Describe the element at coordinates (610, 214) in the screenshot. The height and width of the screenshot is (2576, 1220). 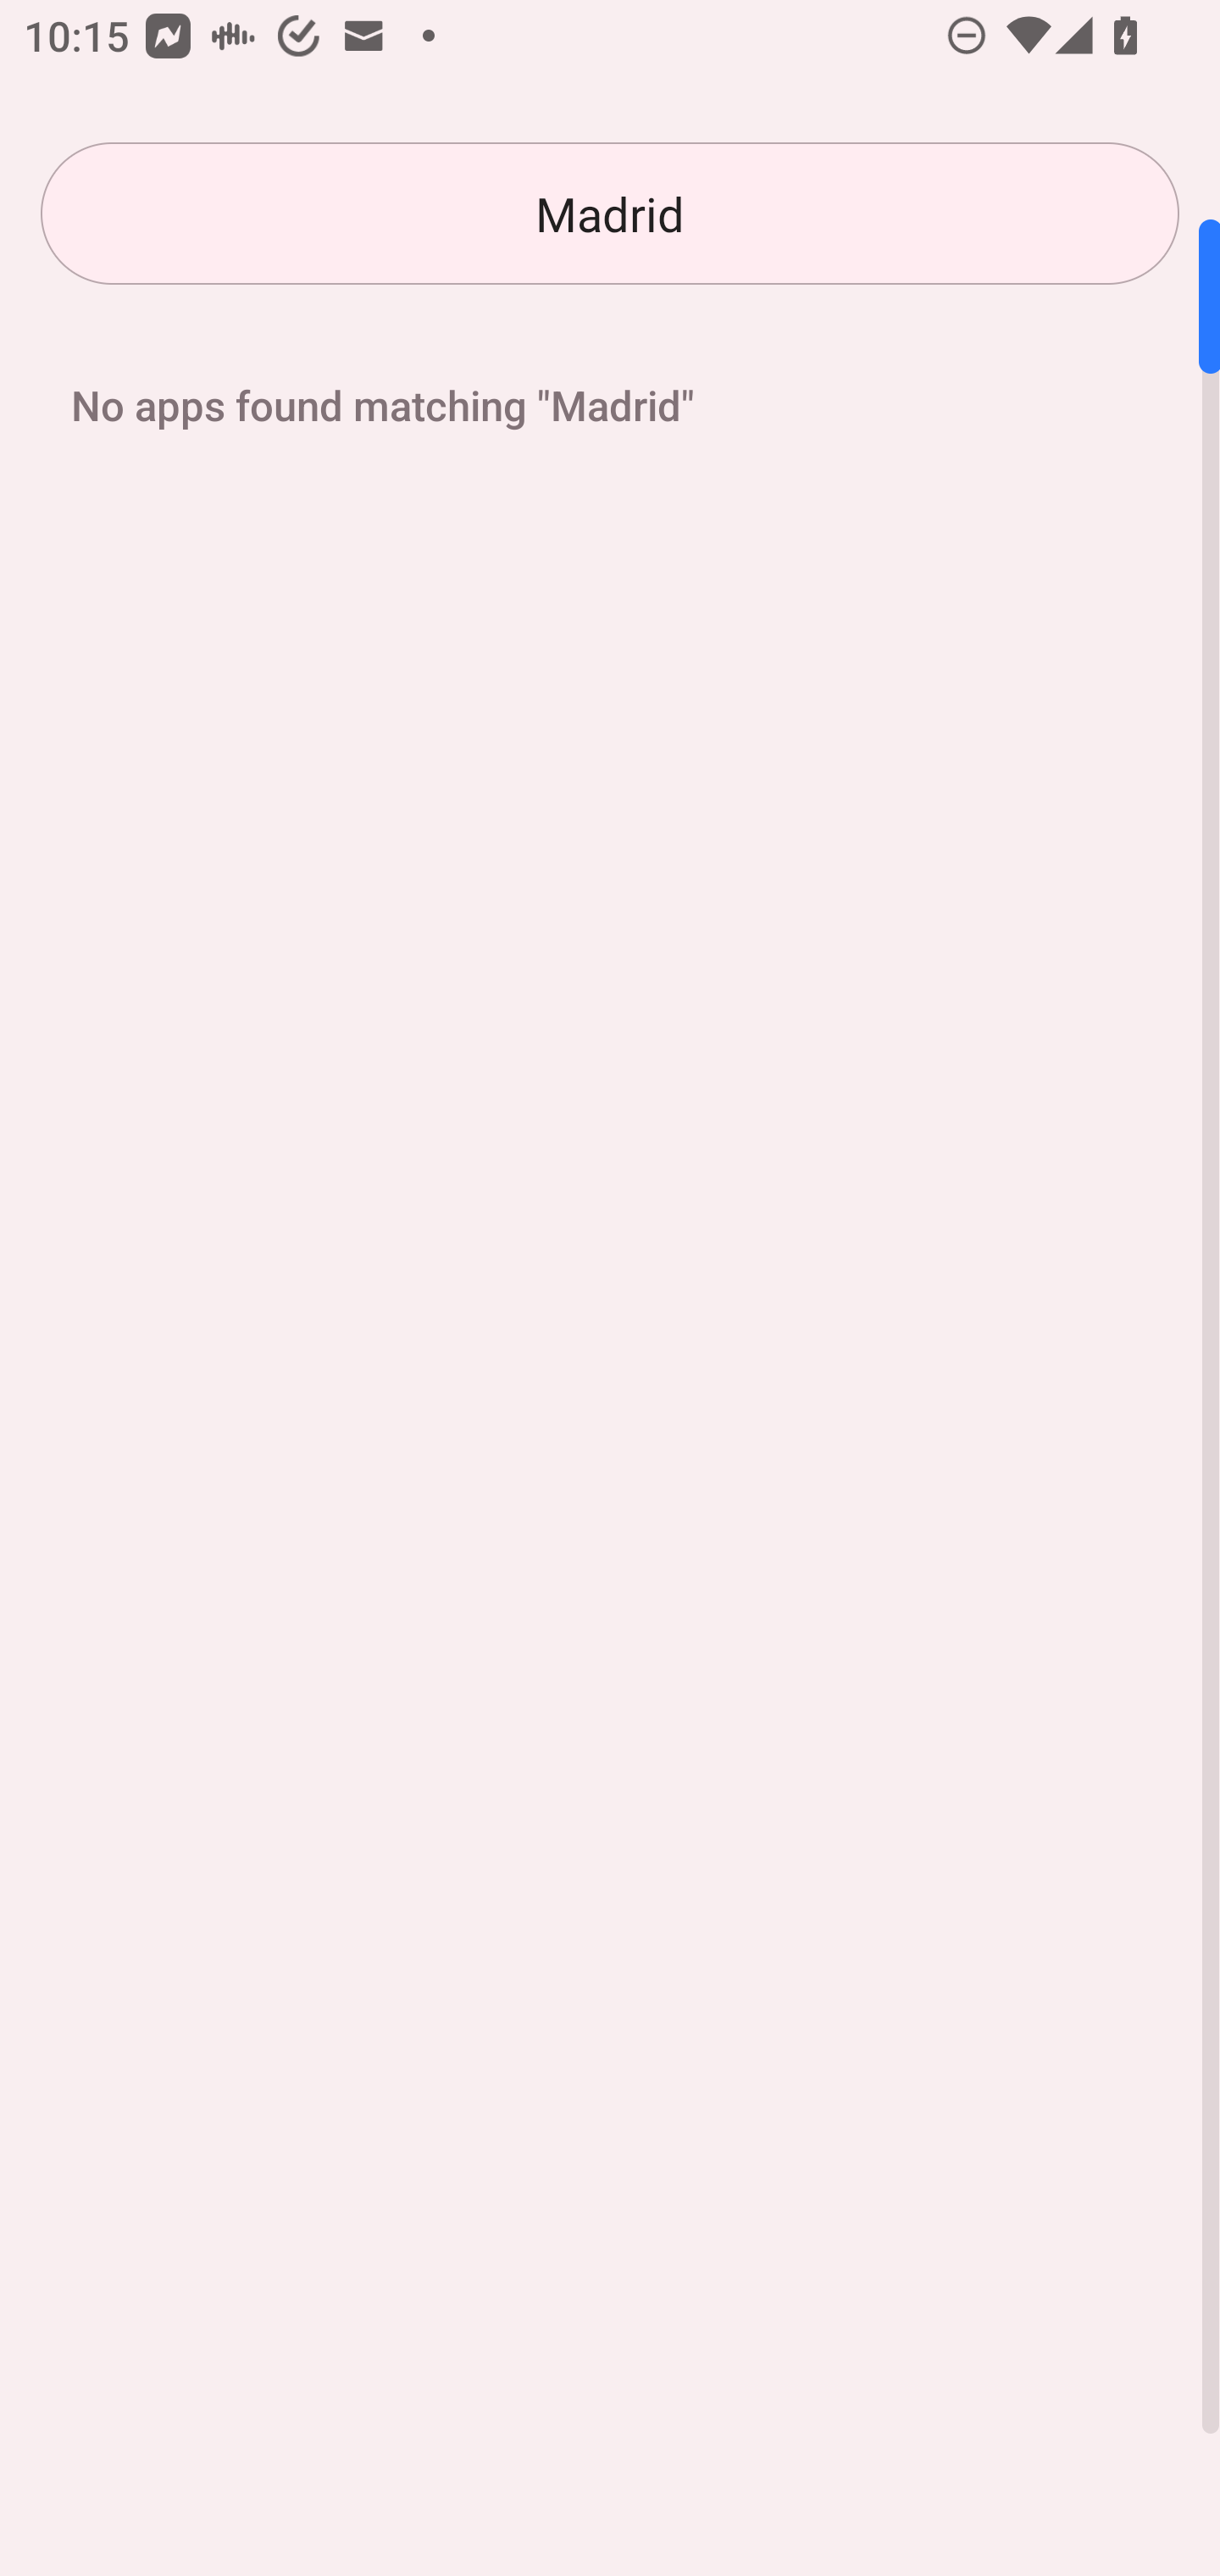
I see `Madrid` at that location.